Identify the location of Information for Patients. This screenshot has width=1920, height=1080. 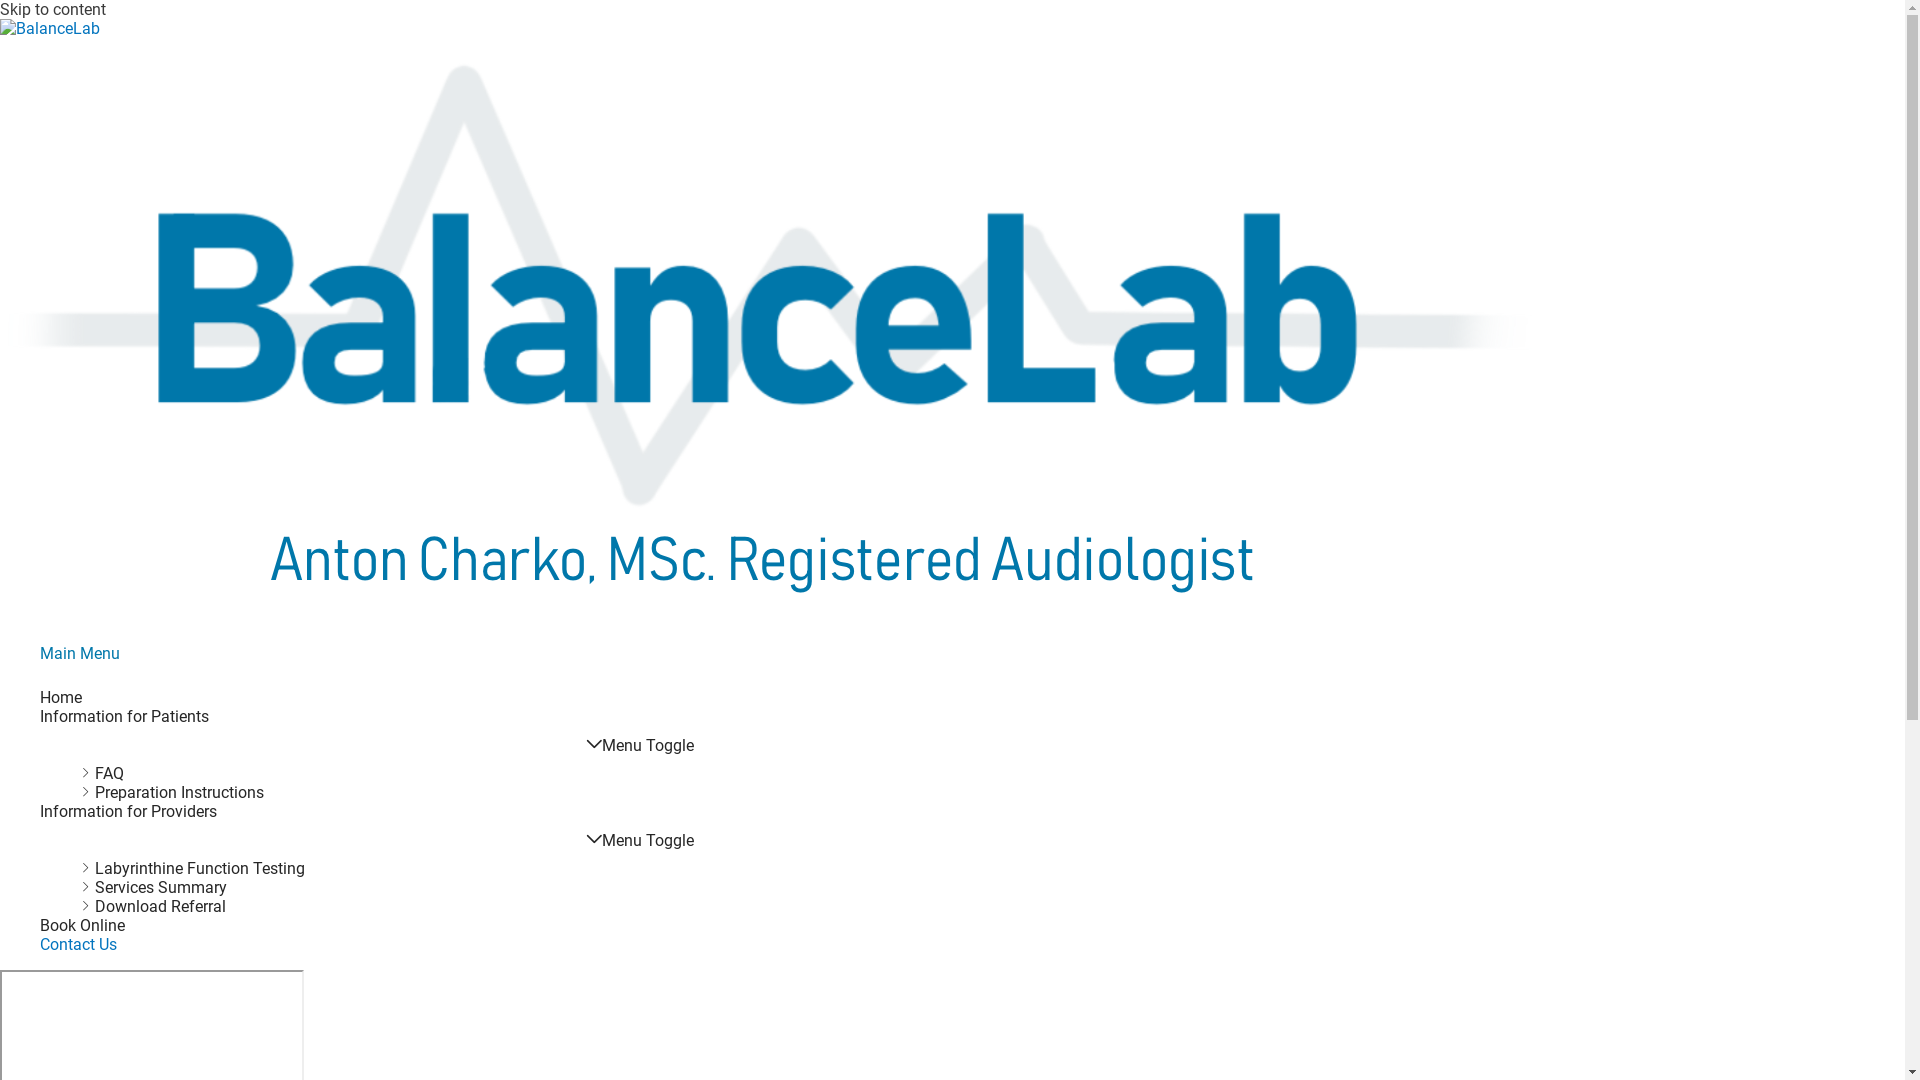
(640, 716).